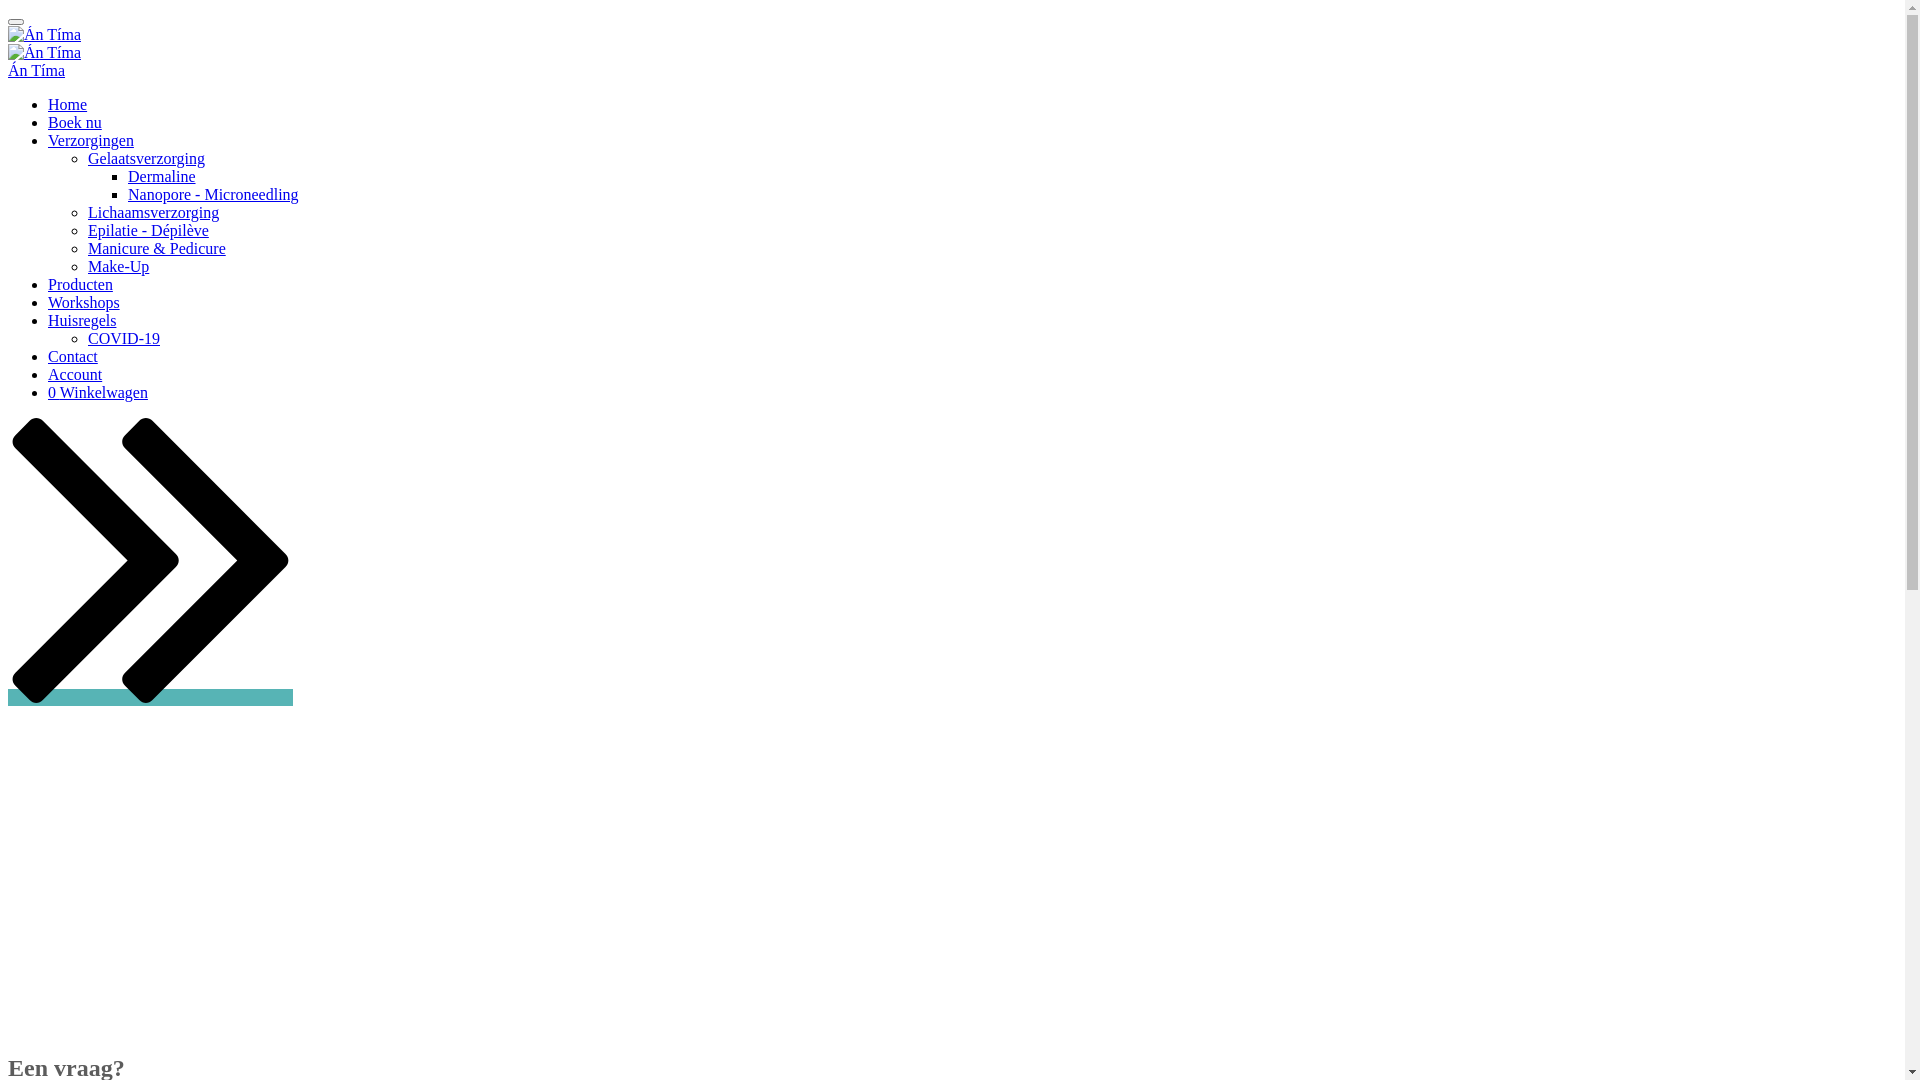 The image size is (1920, 1080). I want to click on Contact, so click(73, 356).